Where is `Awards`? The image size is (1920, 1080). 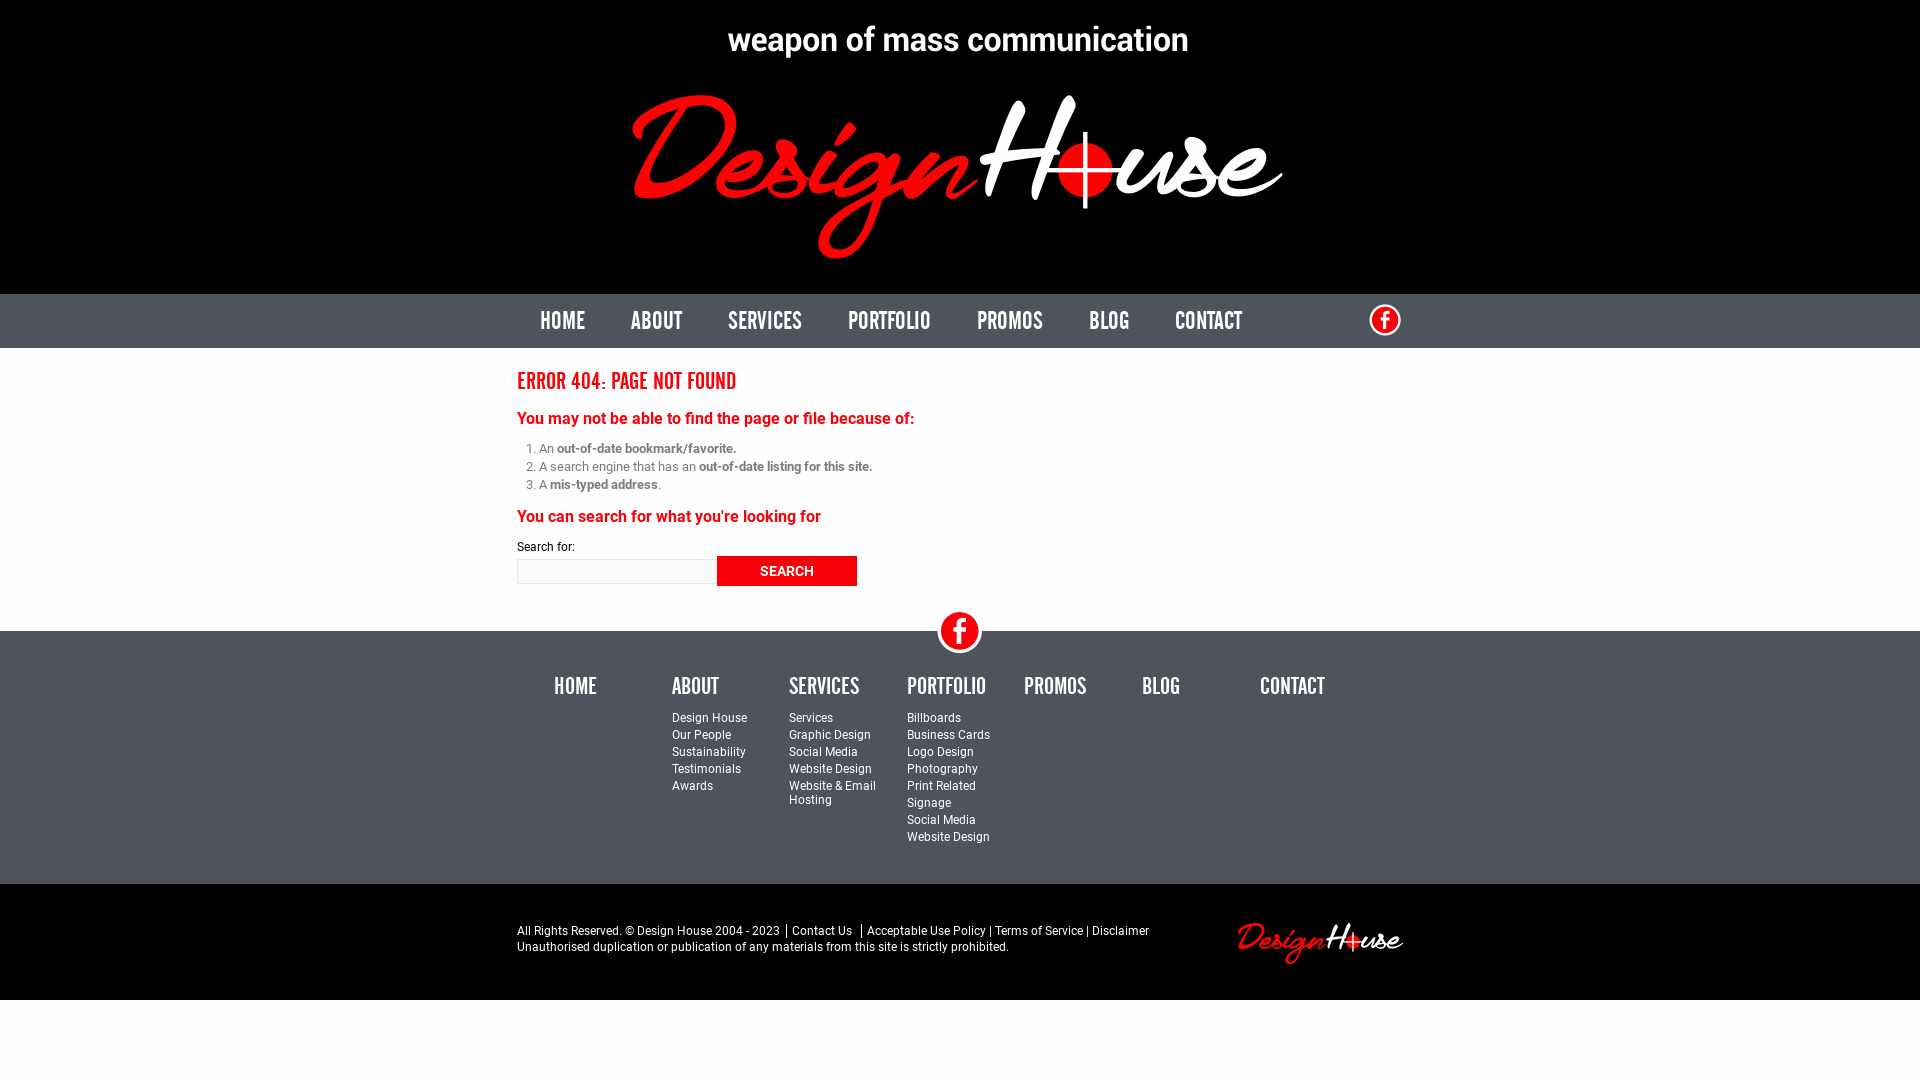
Awards is located at coordinates (692, 786).